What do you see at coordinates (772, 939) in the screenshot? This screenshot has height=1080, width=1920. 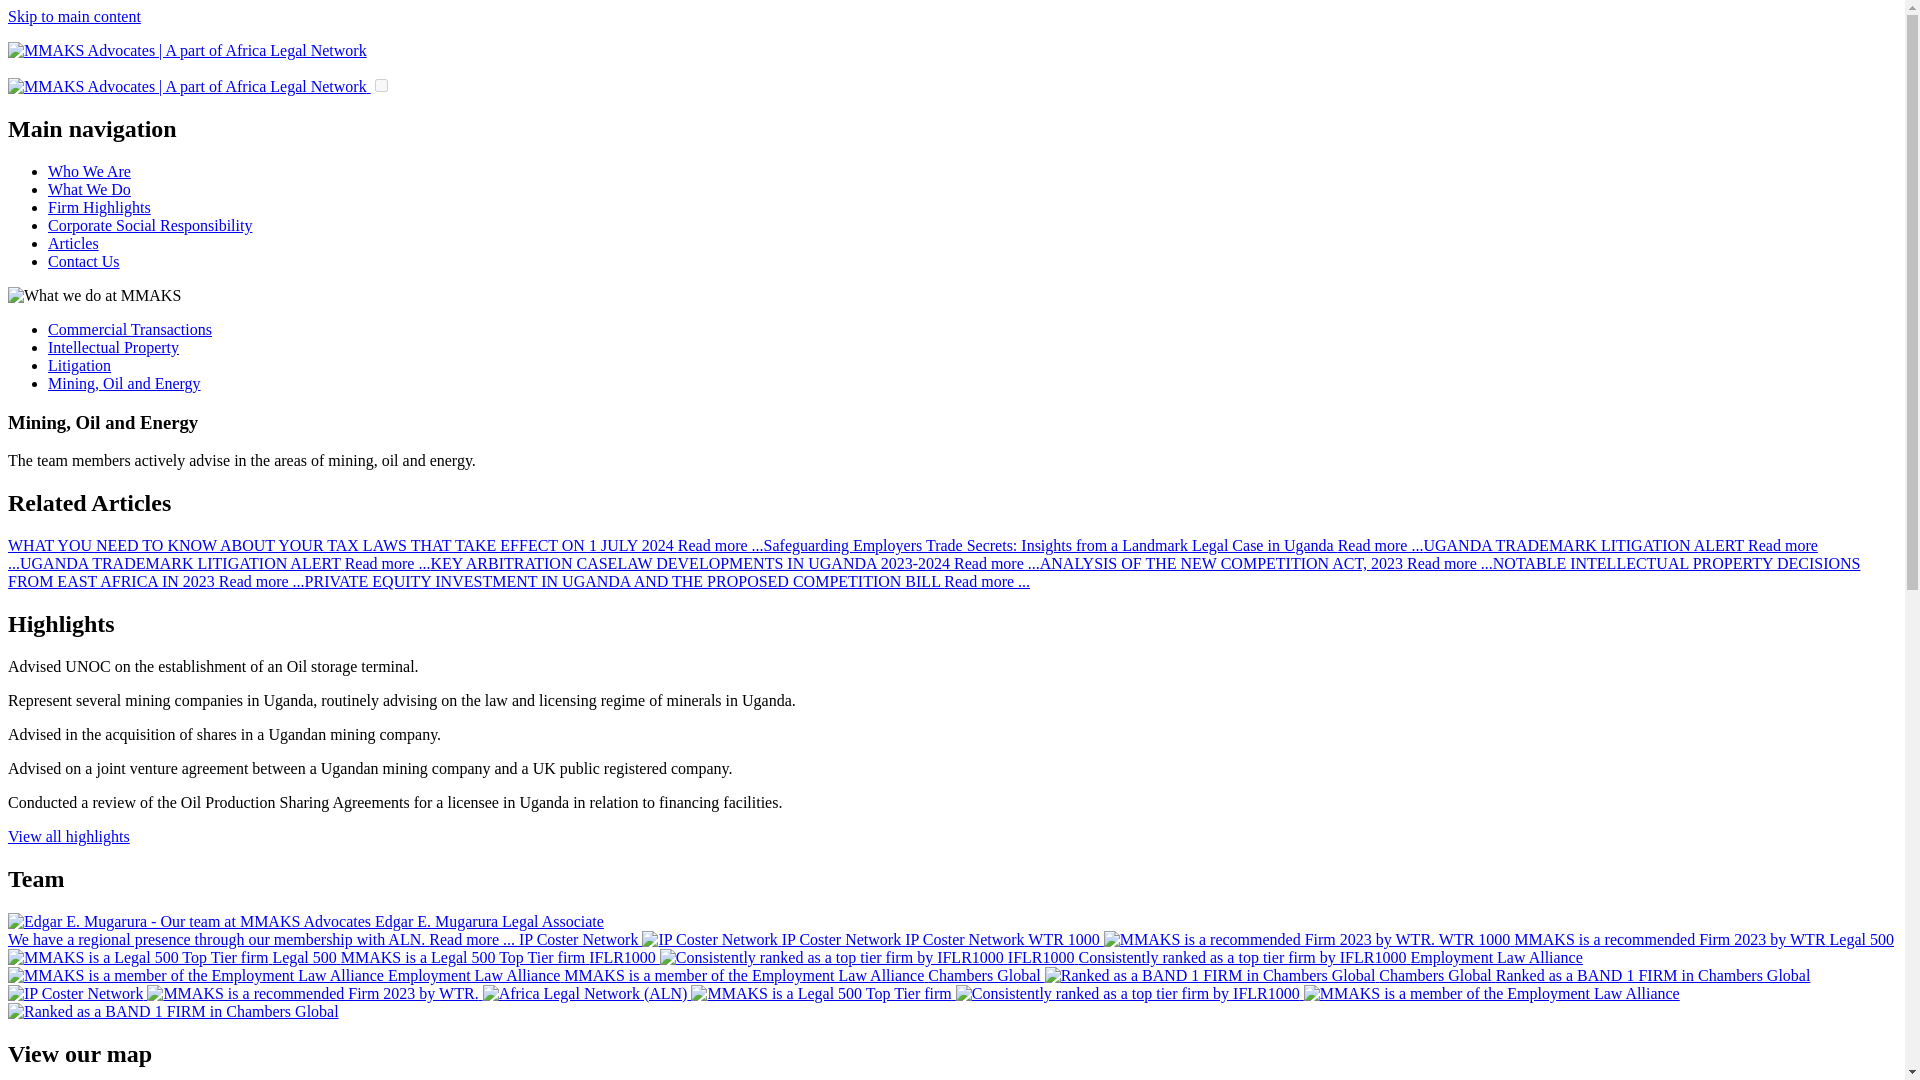 I see `IP Coster Network` at bounding box center [772, 939].